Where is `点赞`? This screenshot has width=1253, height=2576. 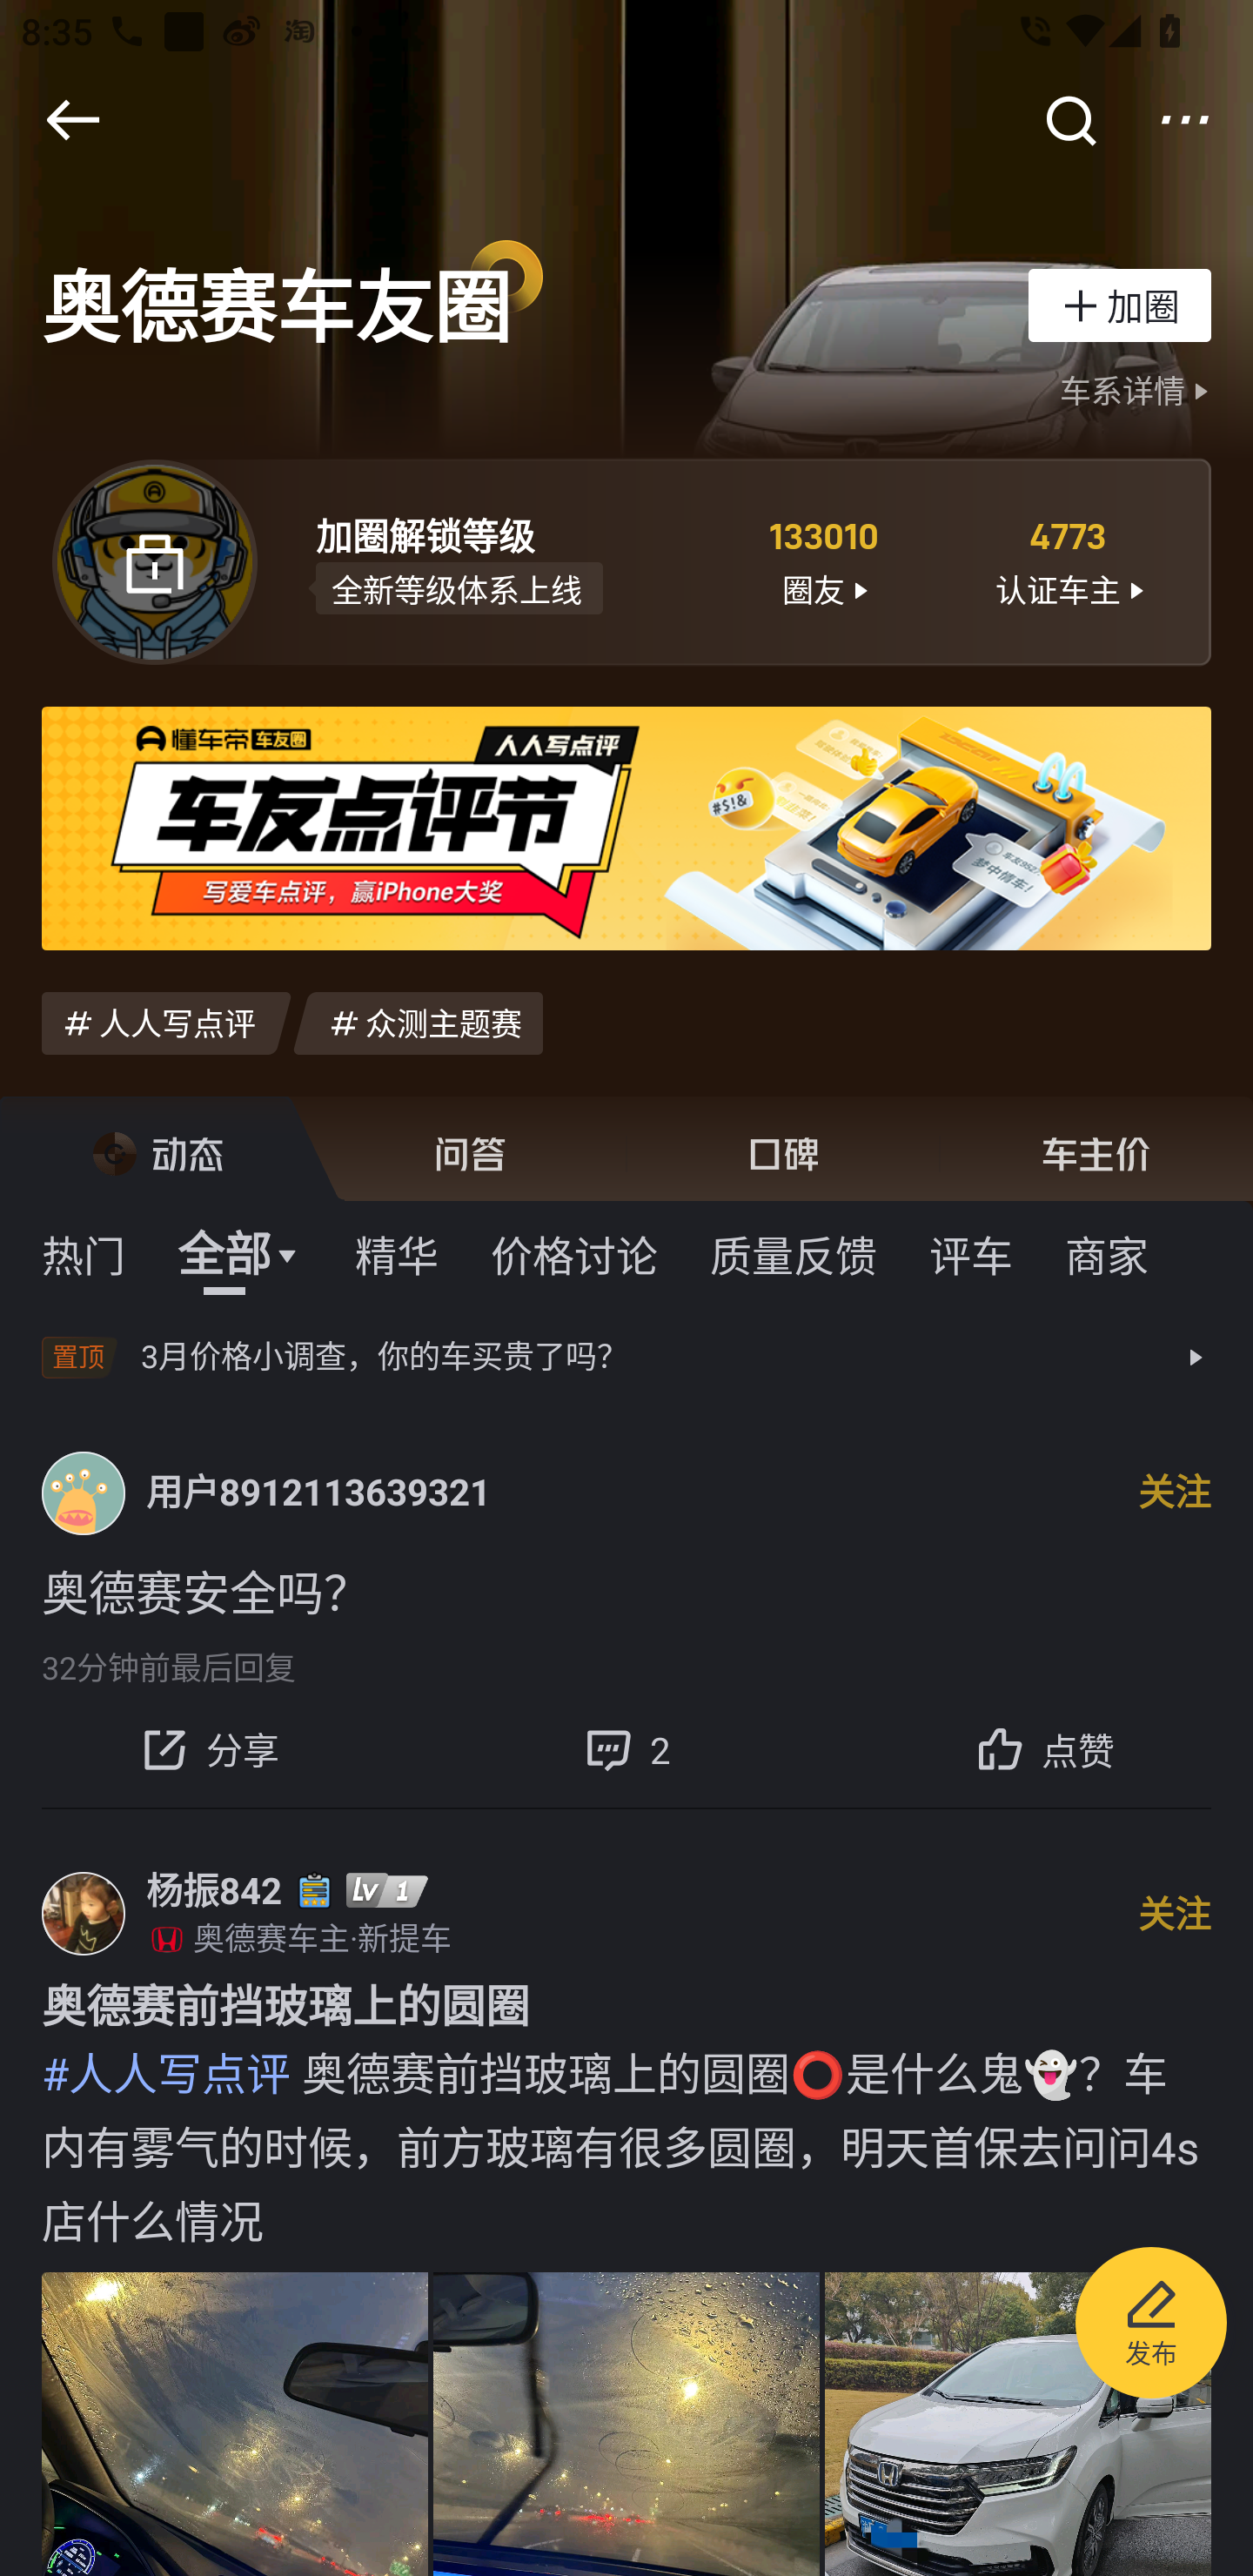
点赞 is located at coordinates (1044, 1749).